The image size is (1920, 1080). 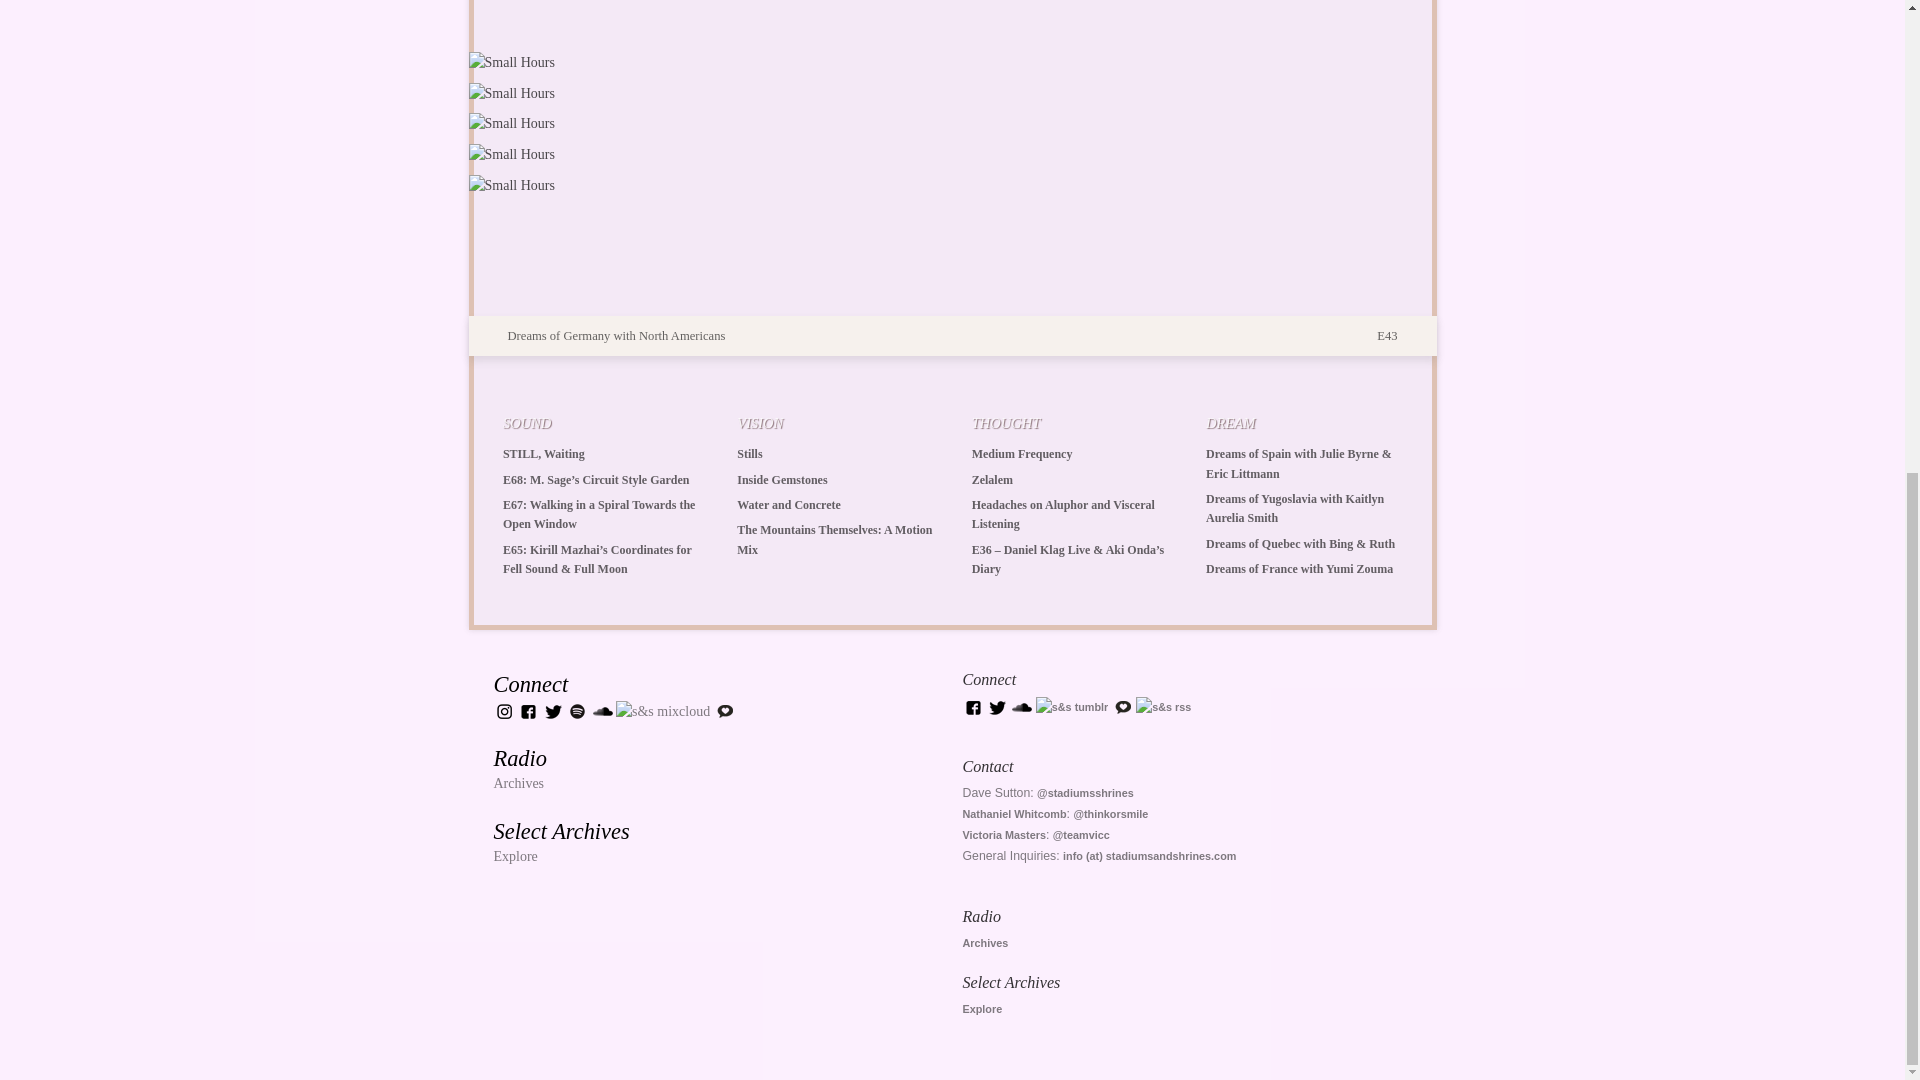 What do you see at coordinates (1294, 508) in the screenshot?
I see `Dreams of Yugoslavia with Kaitlyn Aurelia Smith` at bounding box center [1294, 508].